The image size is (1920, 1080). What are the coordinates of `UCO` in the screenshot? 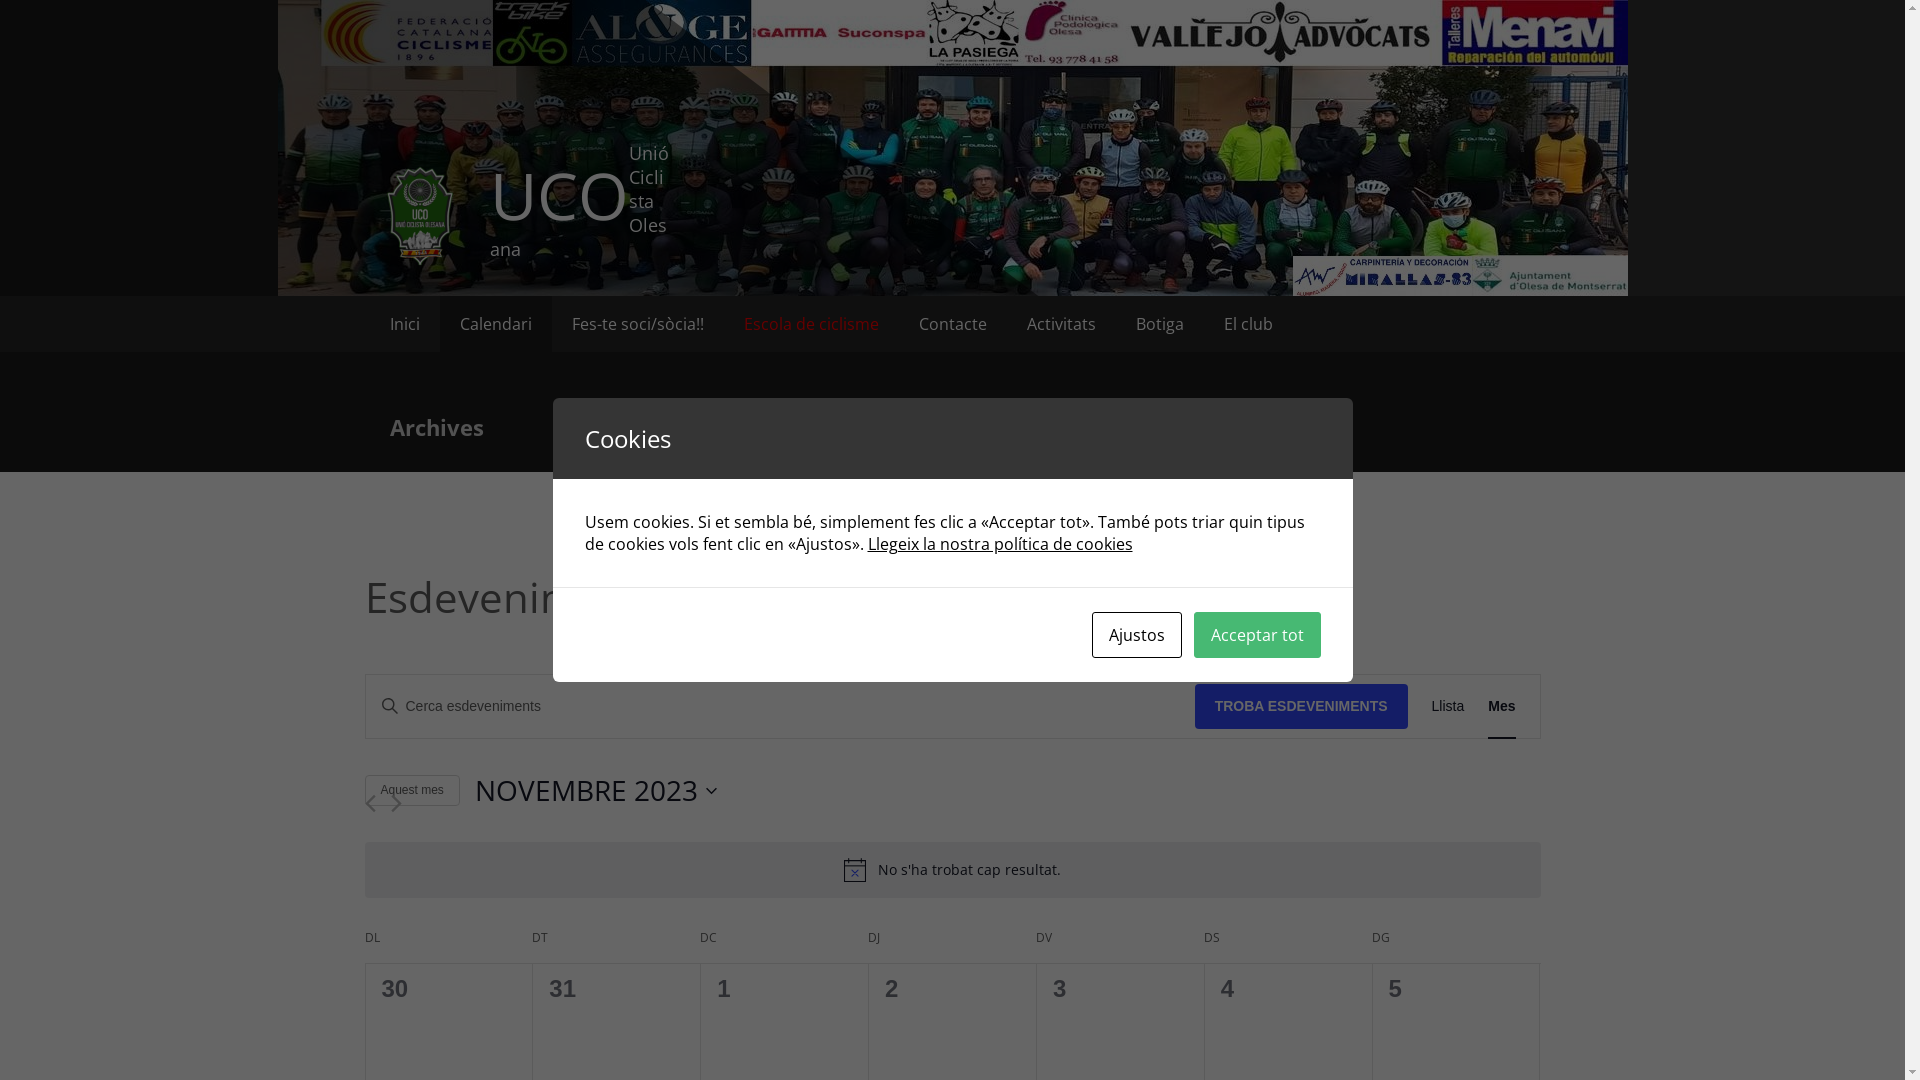 It's located at (559, 195).